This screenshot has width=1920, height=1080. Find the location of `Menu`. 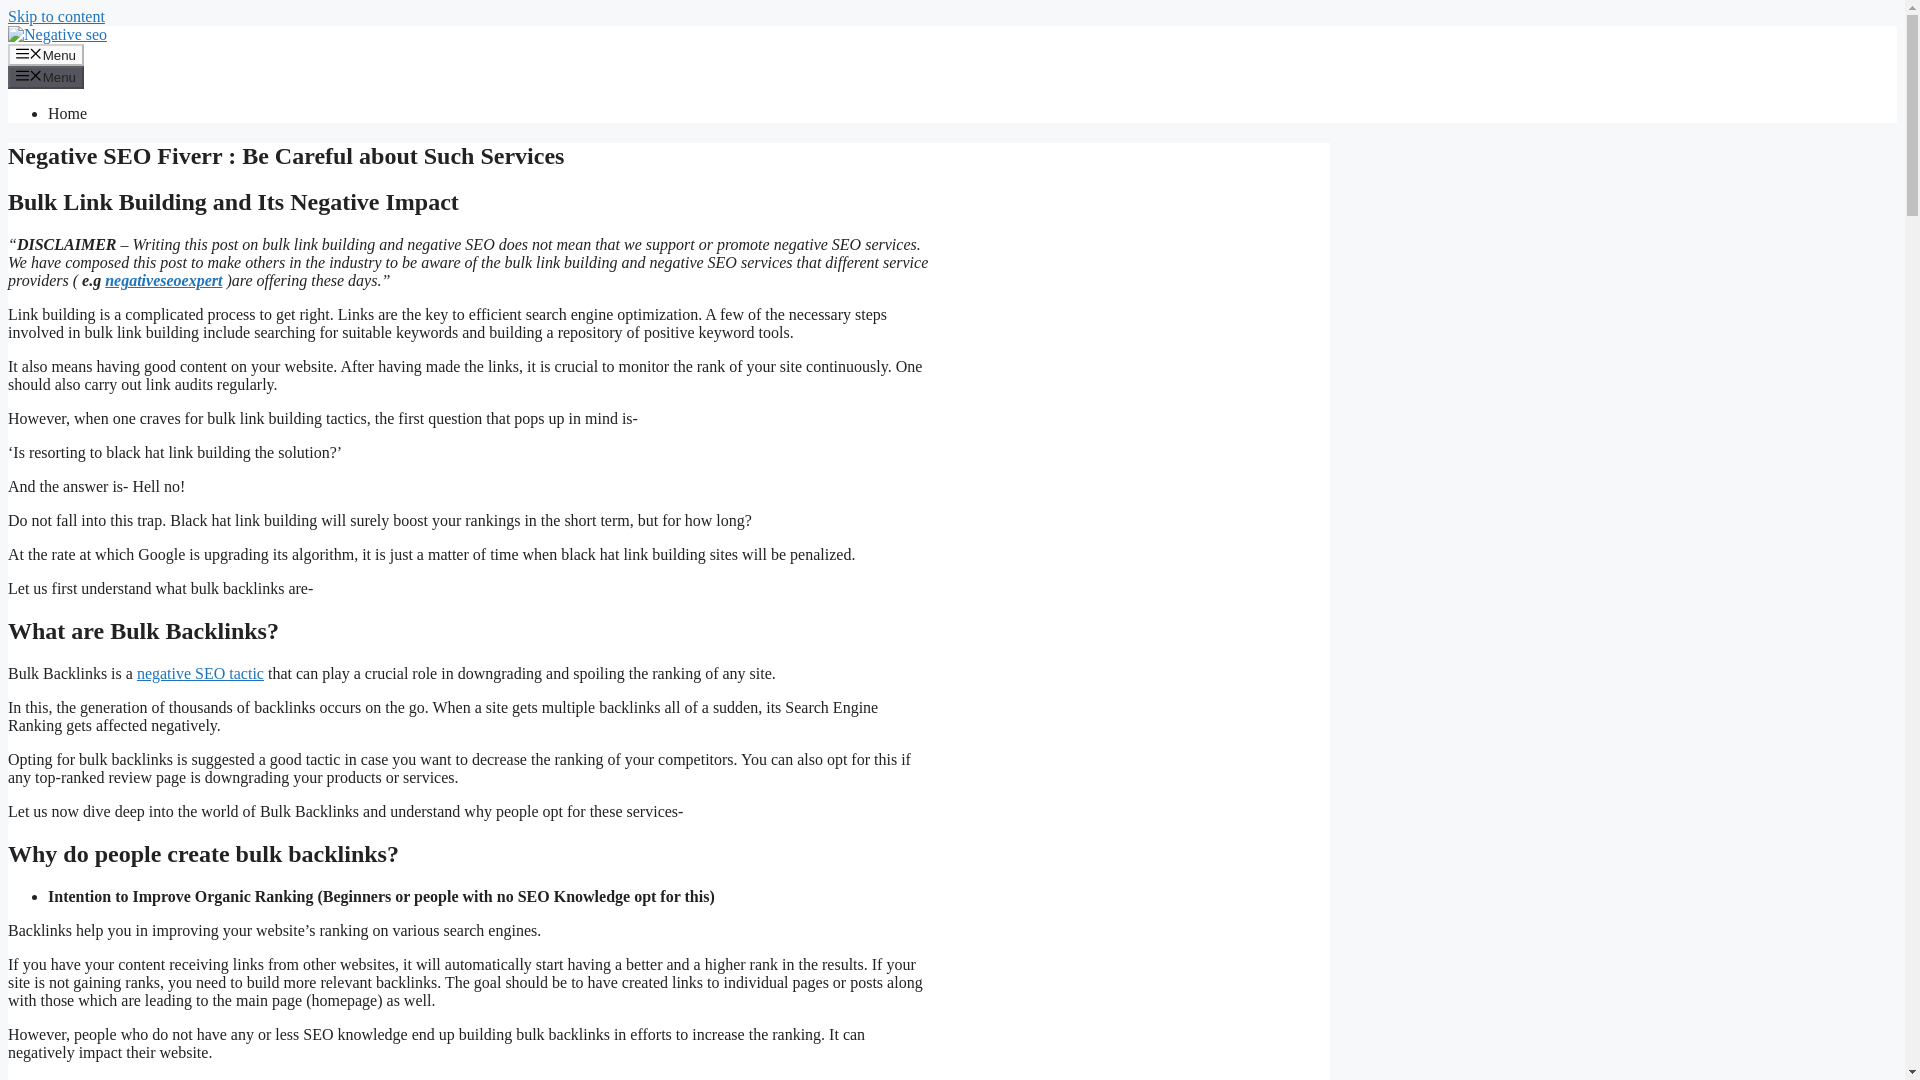

Menu is located at coordinates (46, 76).